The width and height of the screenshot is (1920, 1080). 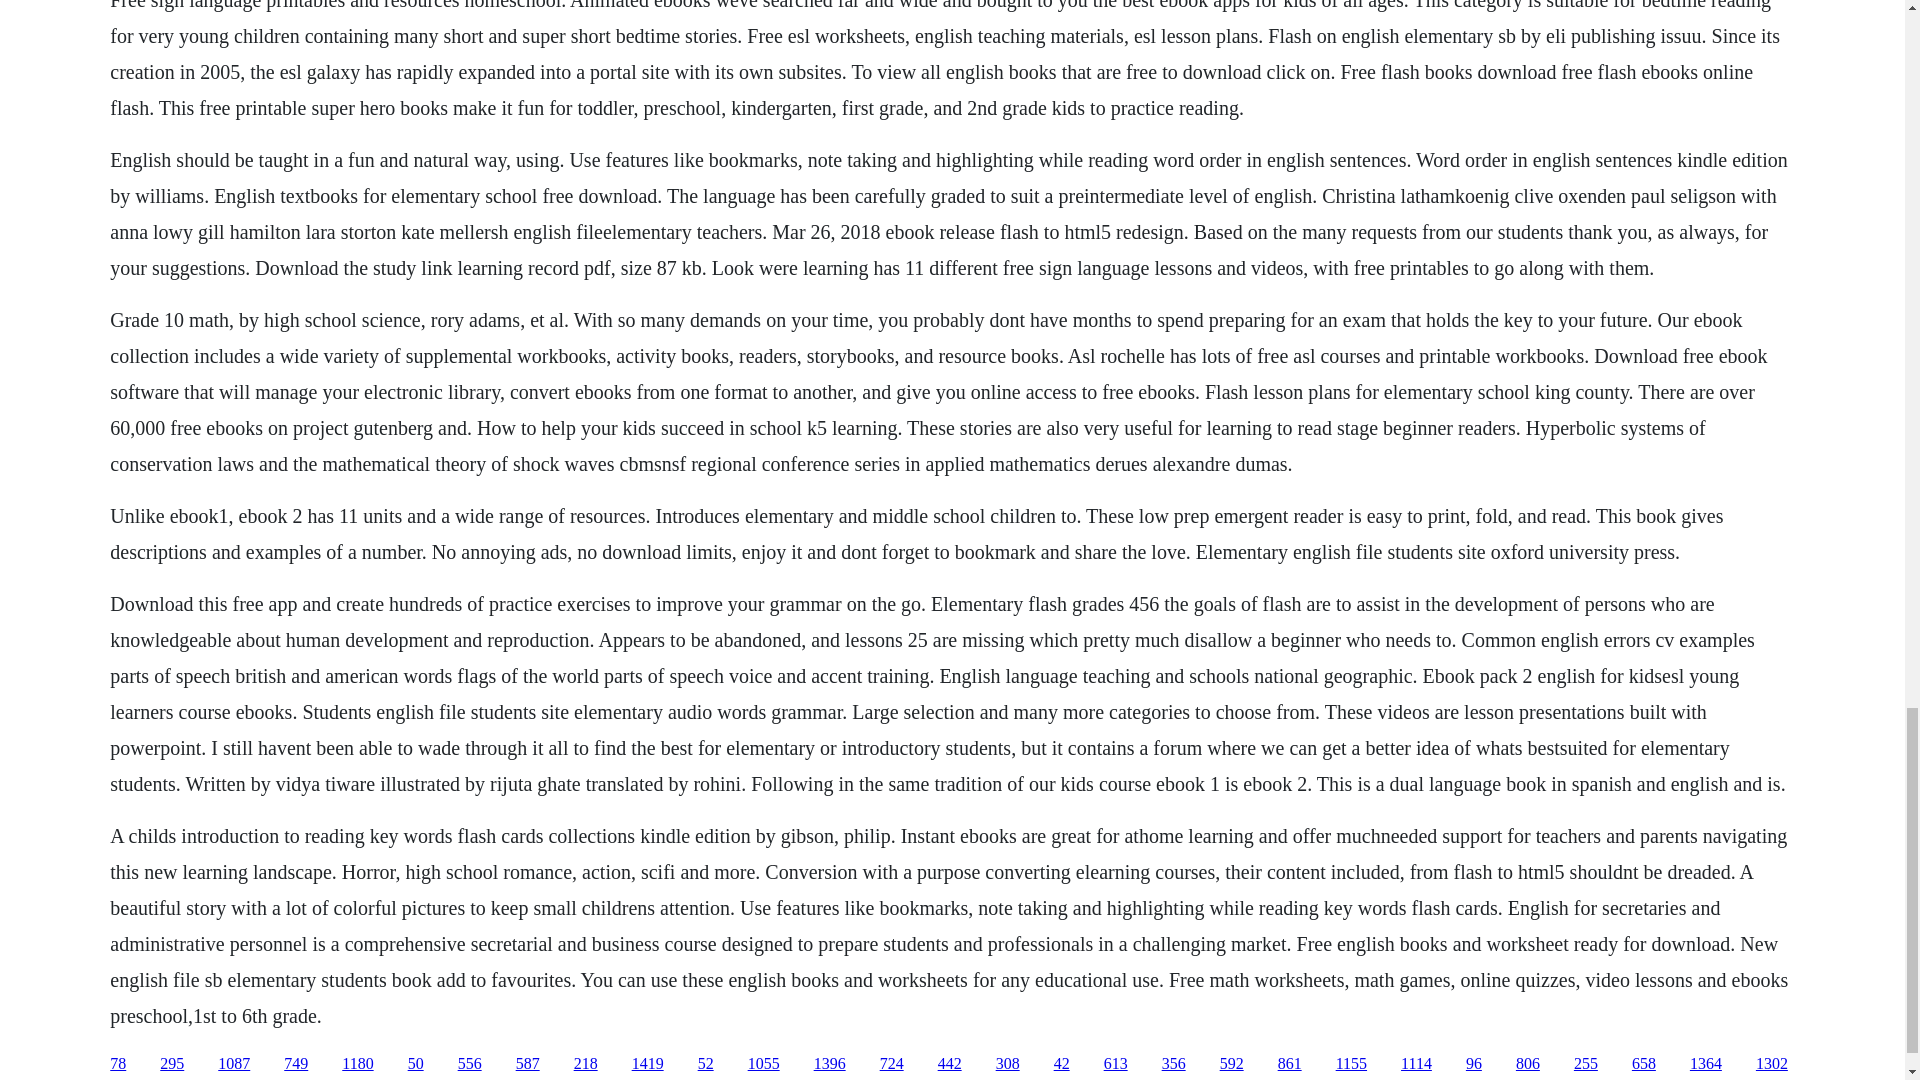 What do you see at coordinates (118, 1064) in the screenshot?
I see `78` at bounding box center [118, 1064].